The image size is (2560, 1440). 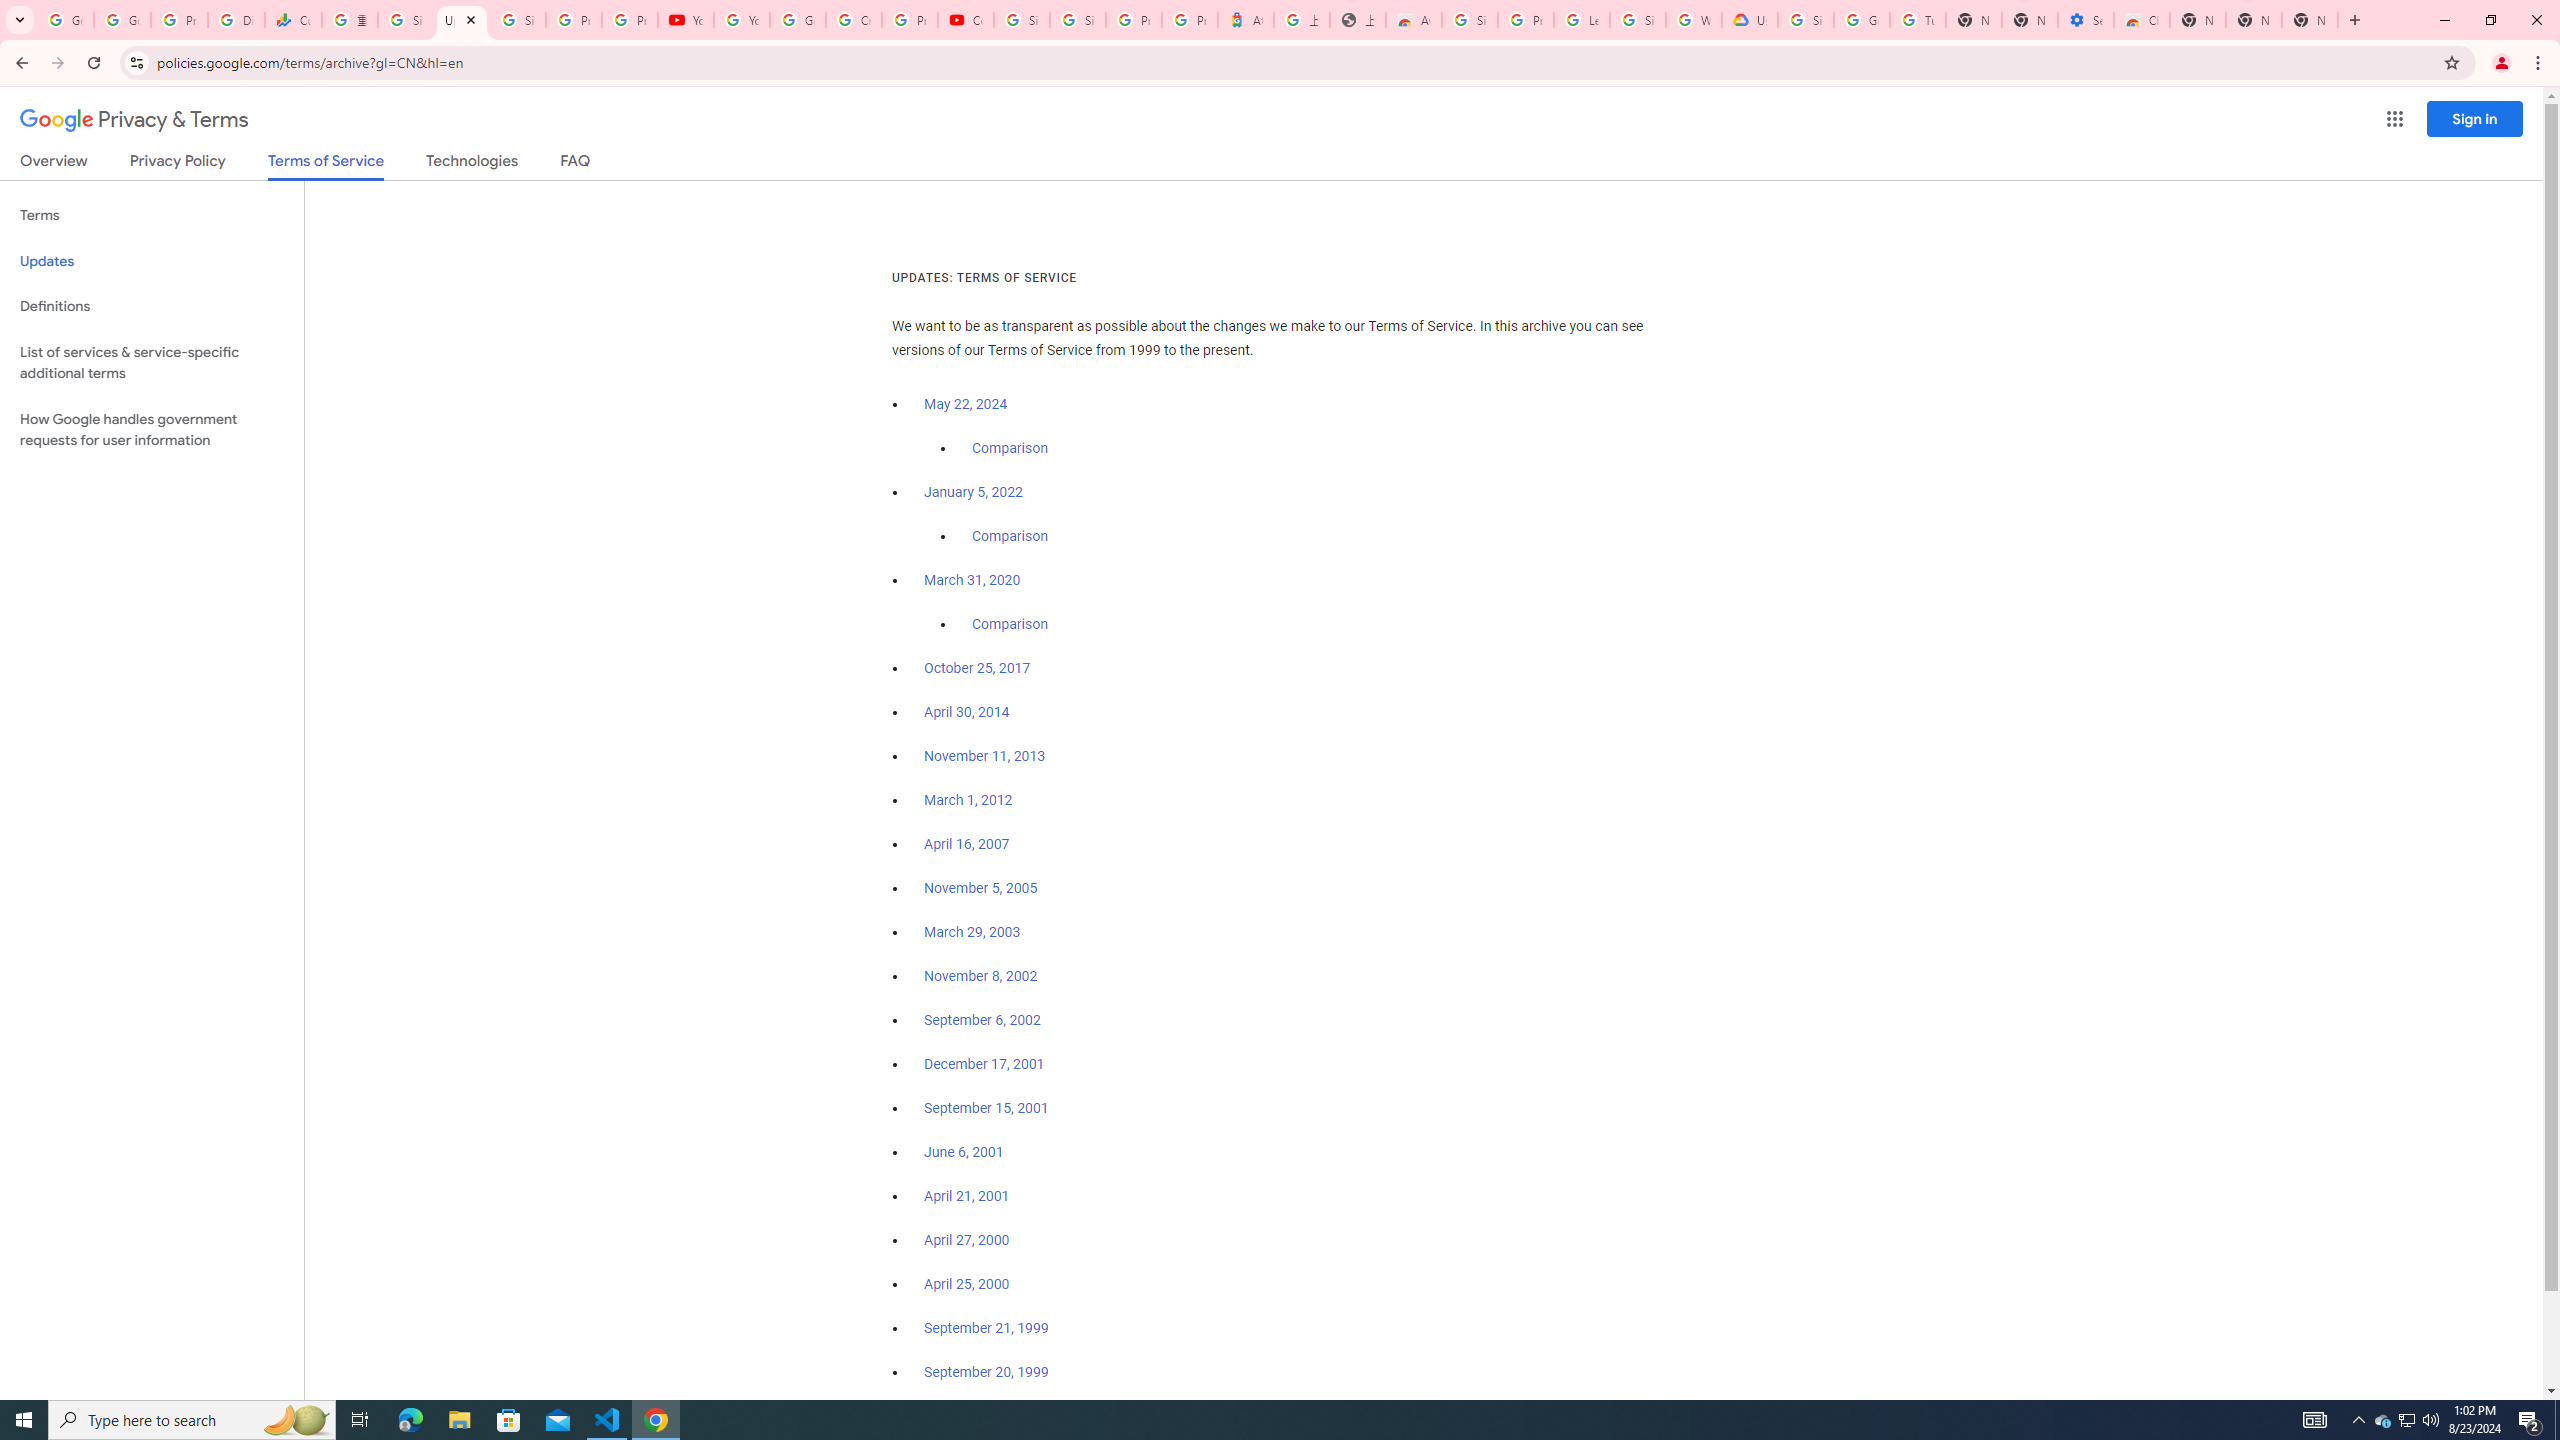 What do you see at coordinates (2310, 20) in the screenshot?
I see `New Tab` at bounding box center [2310, 20].